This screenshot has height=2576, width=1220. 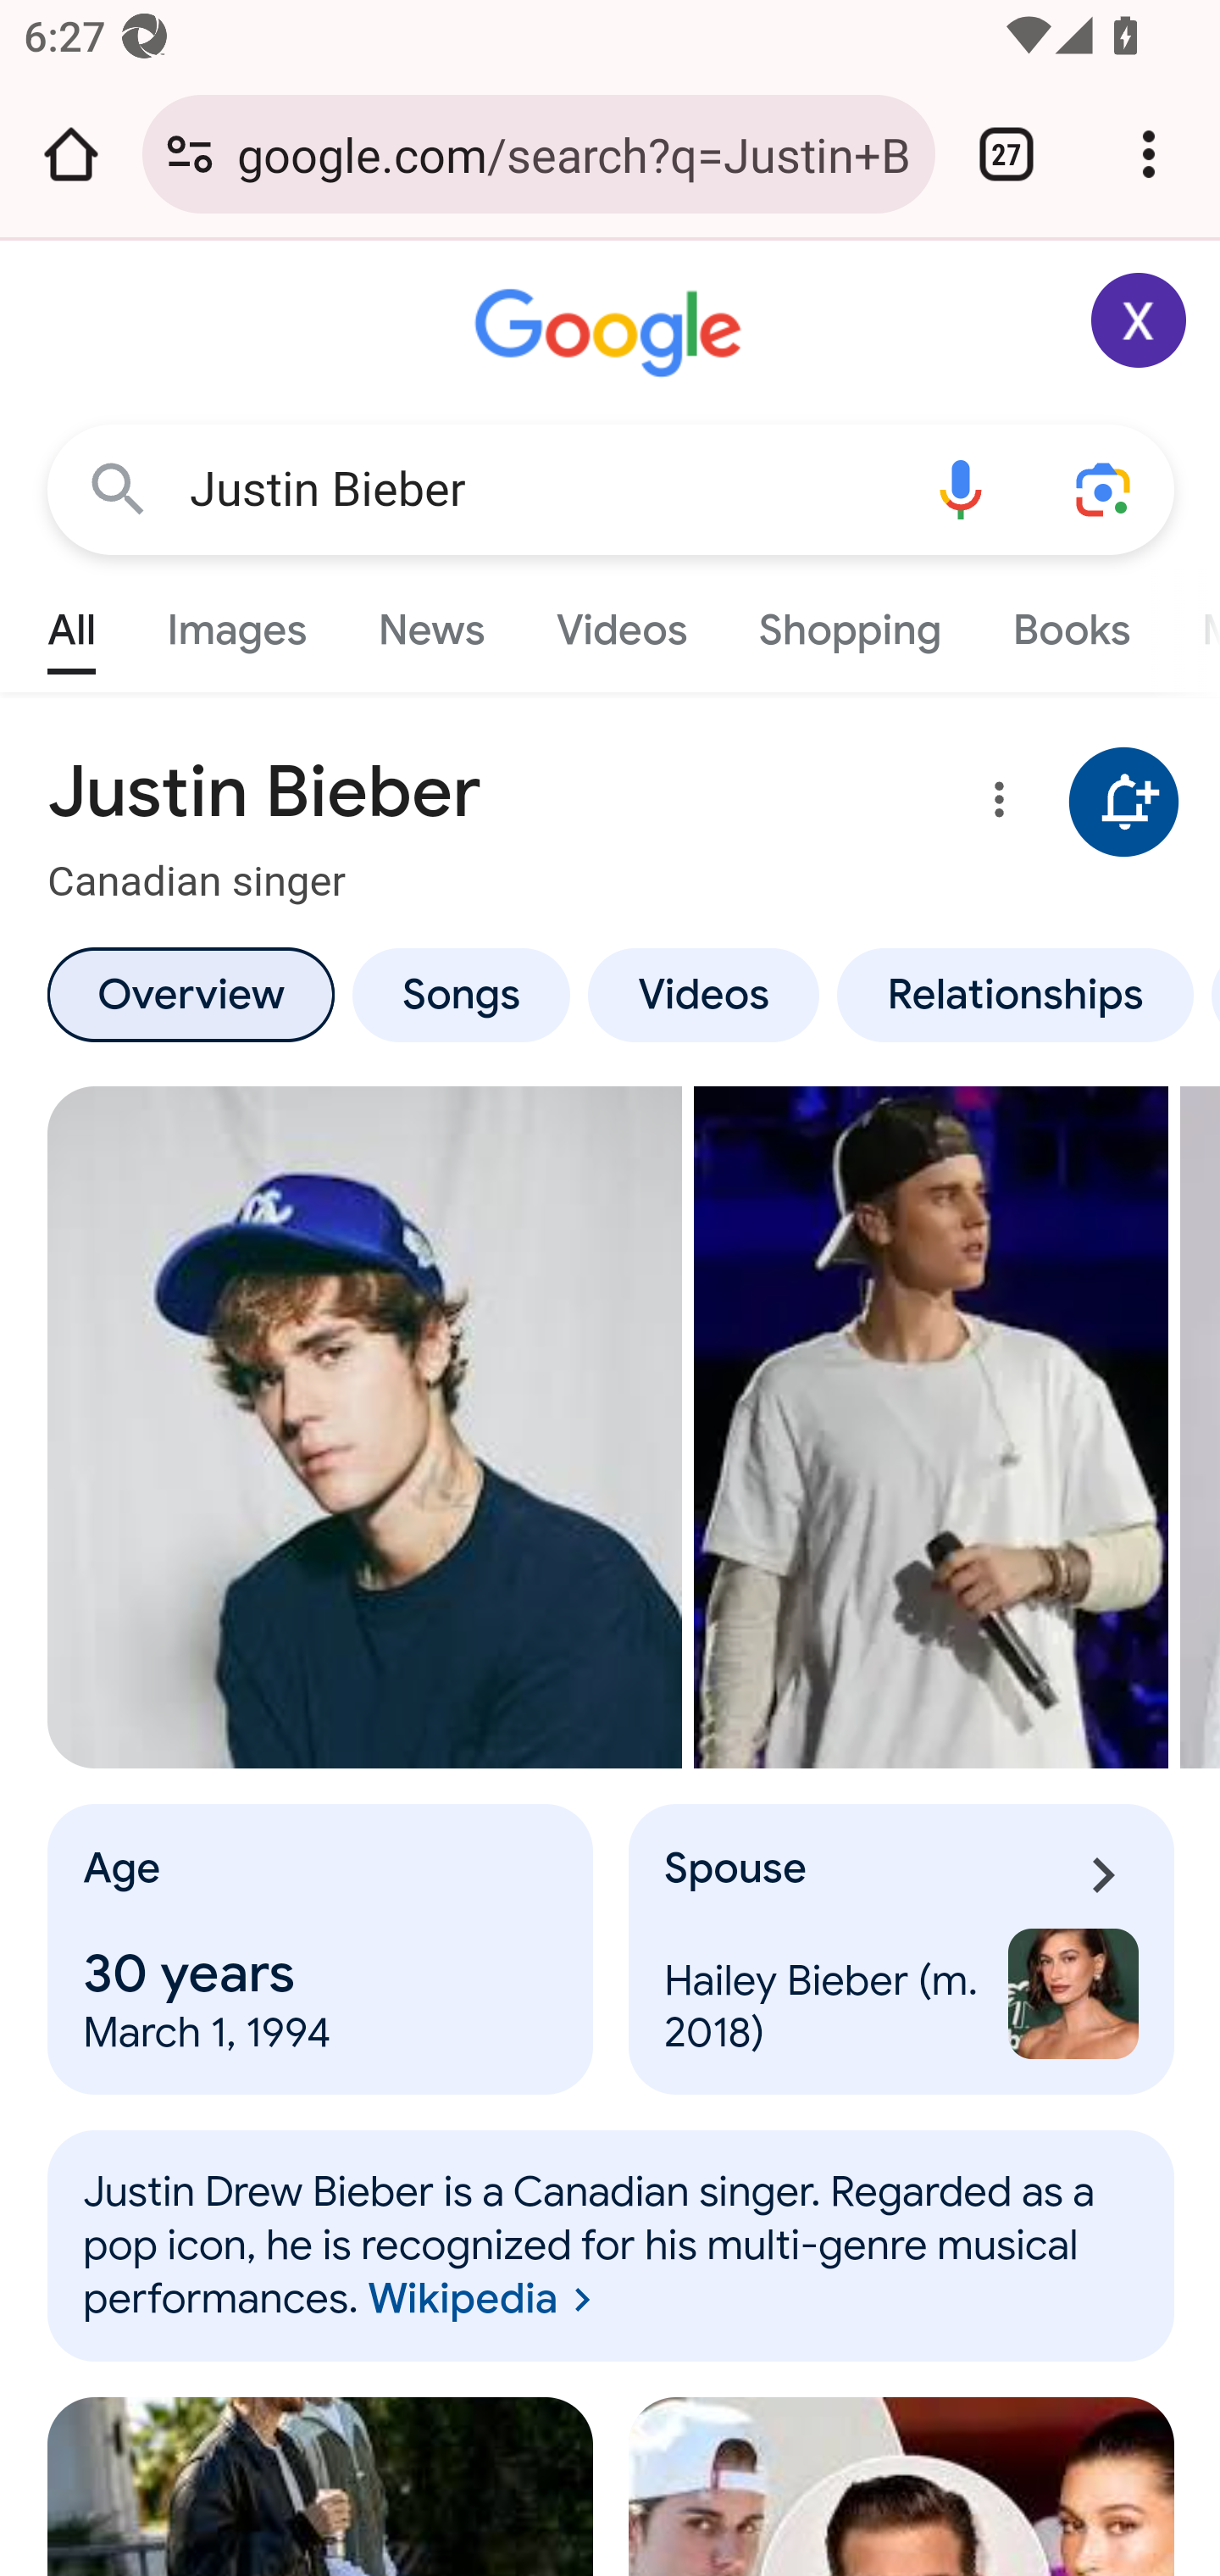 I want to click on Songs, so click(x=460, y=994).